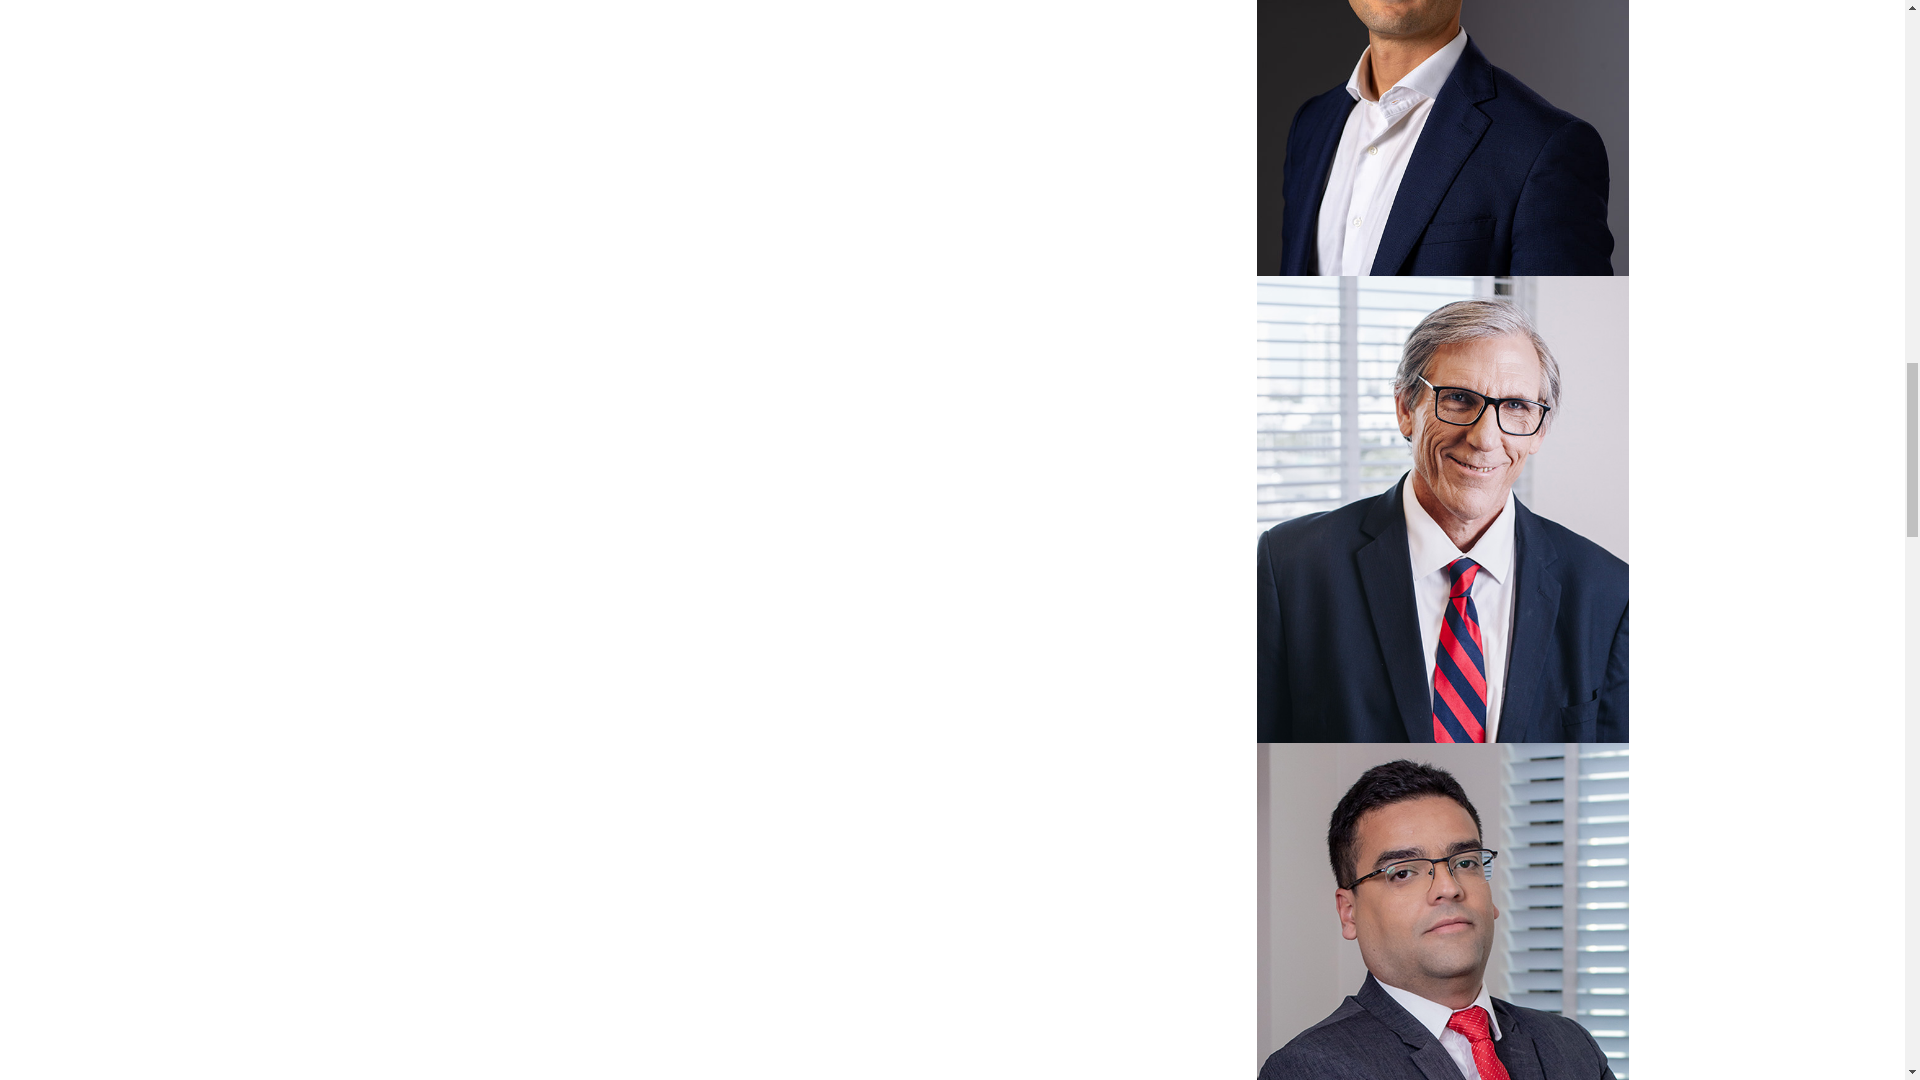  Describe the element at coordinates (1442, 138) in the screenshot. I see `Marcos Martins` at that location.